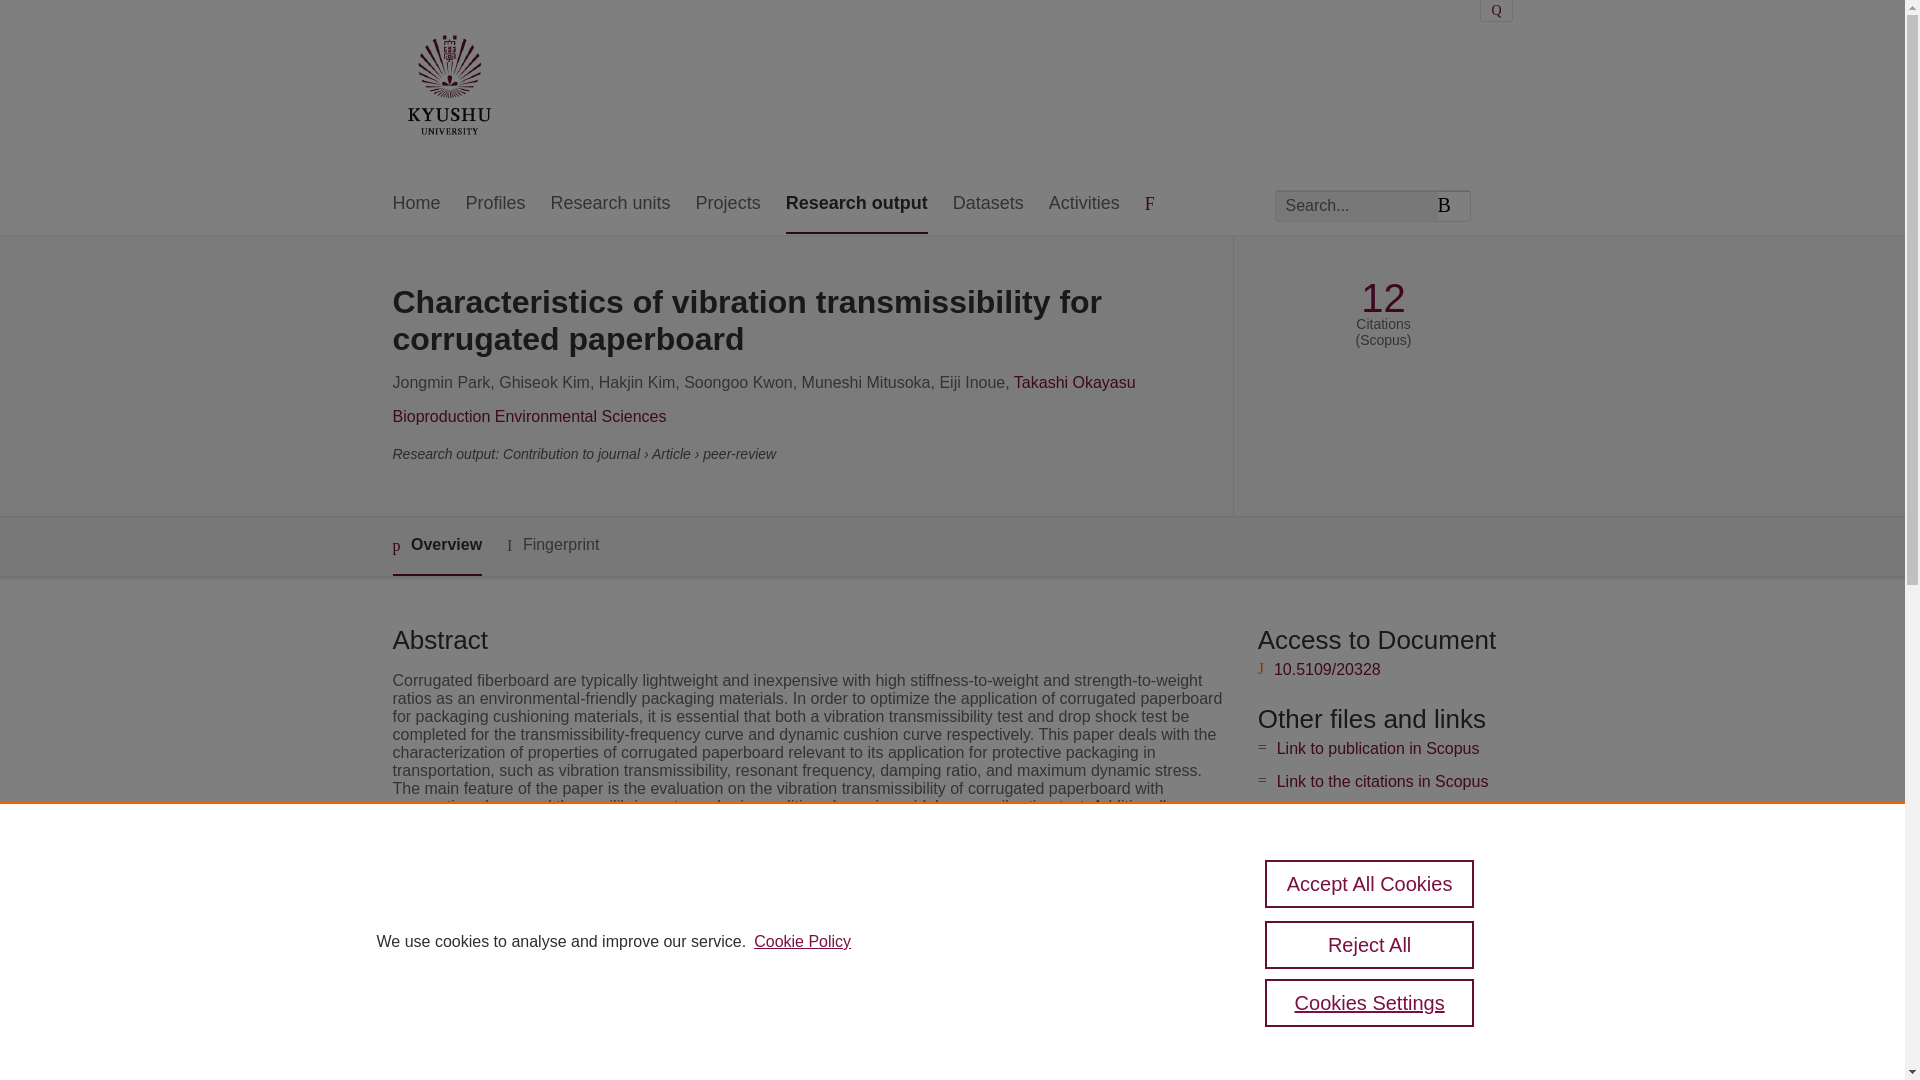 This screenshot has width=1920, height=1080. Describe the element at coordinates (610, 204) in the screenshot. I see `Research units` at that location.